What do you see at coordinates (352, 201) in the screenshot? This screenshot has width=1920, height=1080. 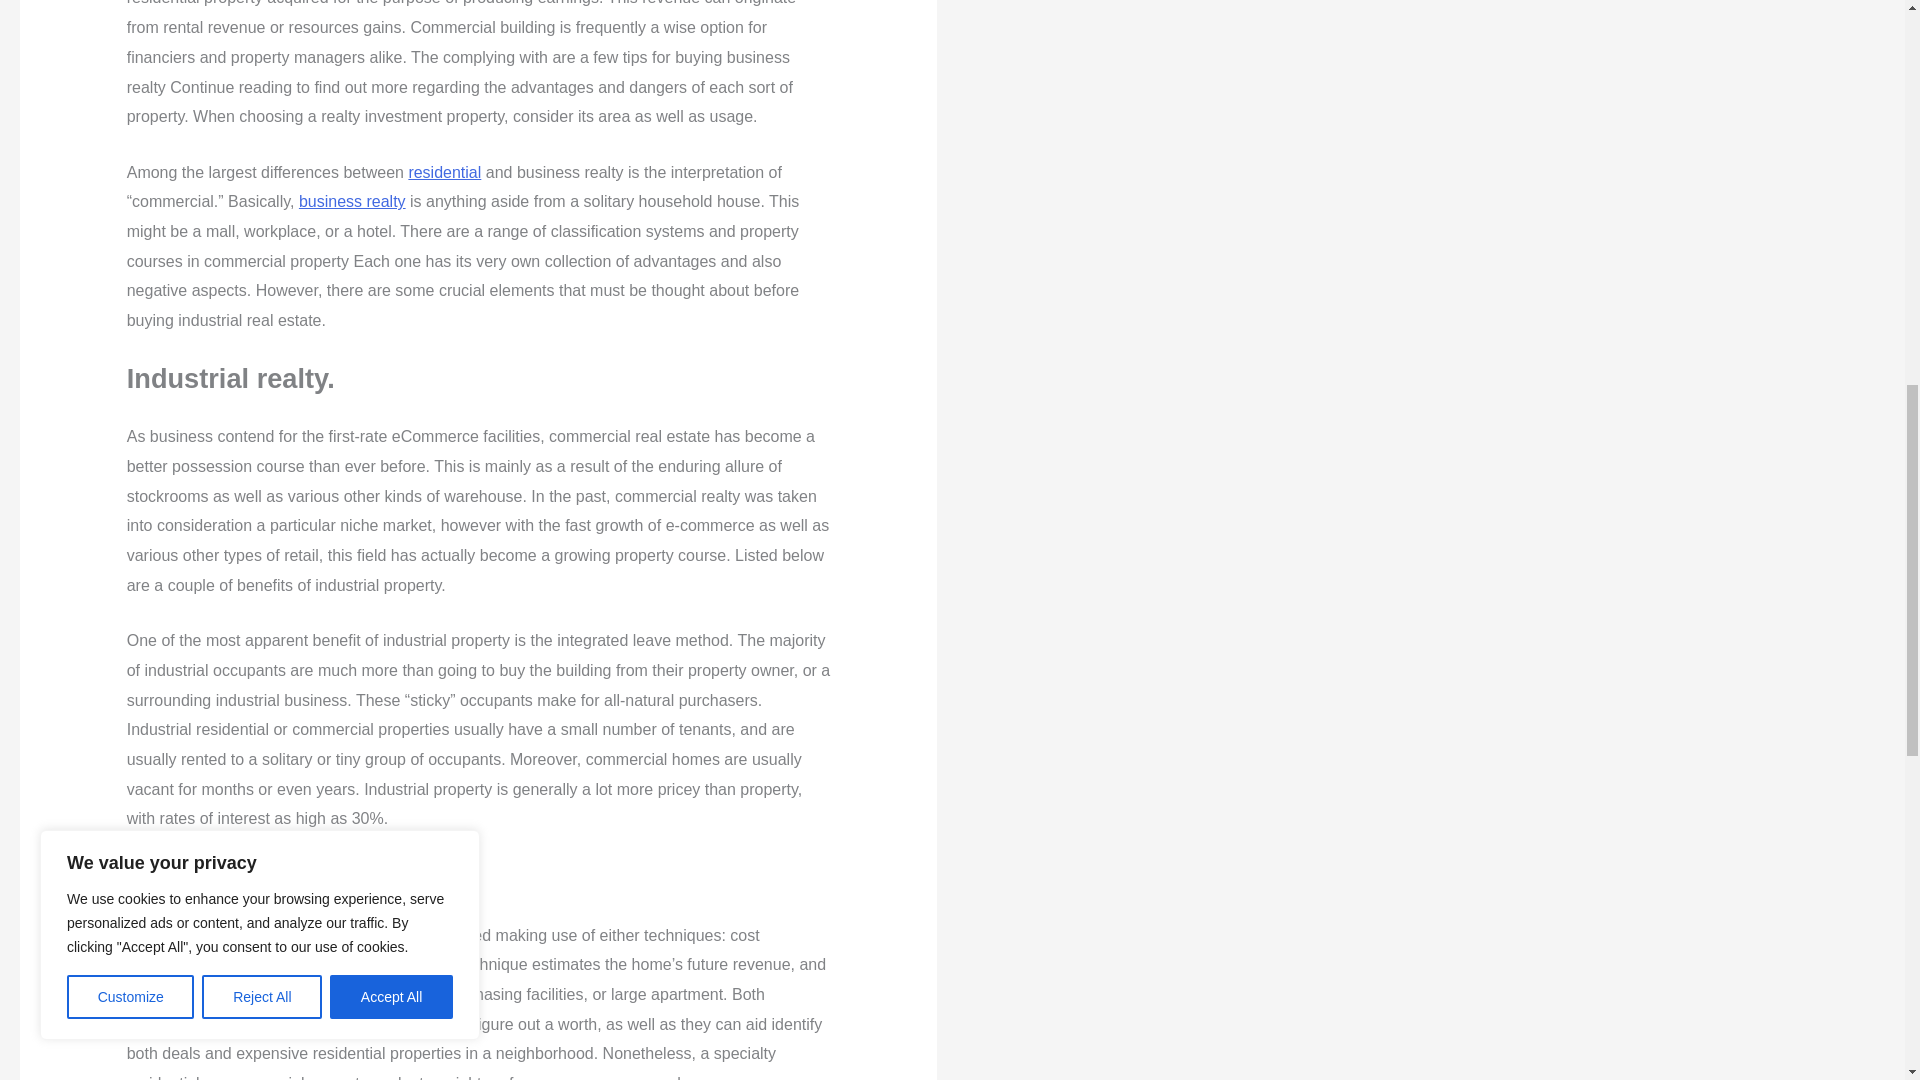 I see `business realty` at bounding box center [352, 201].